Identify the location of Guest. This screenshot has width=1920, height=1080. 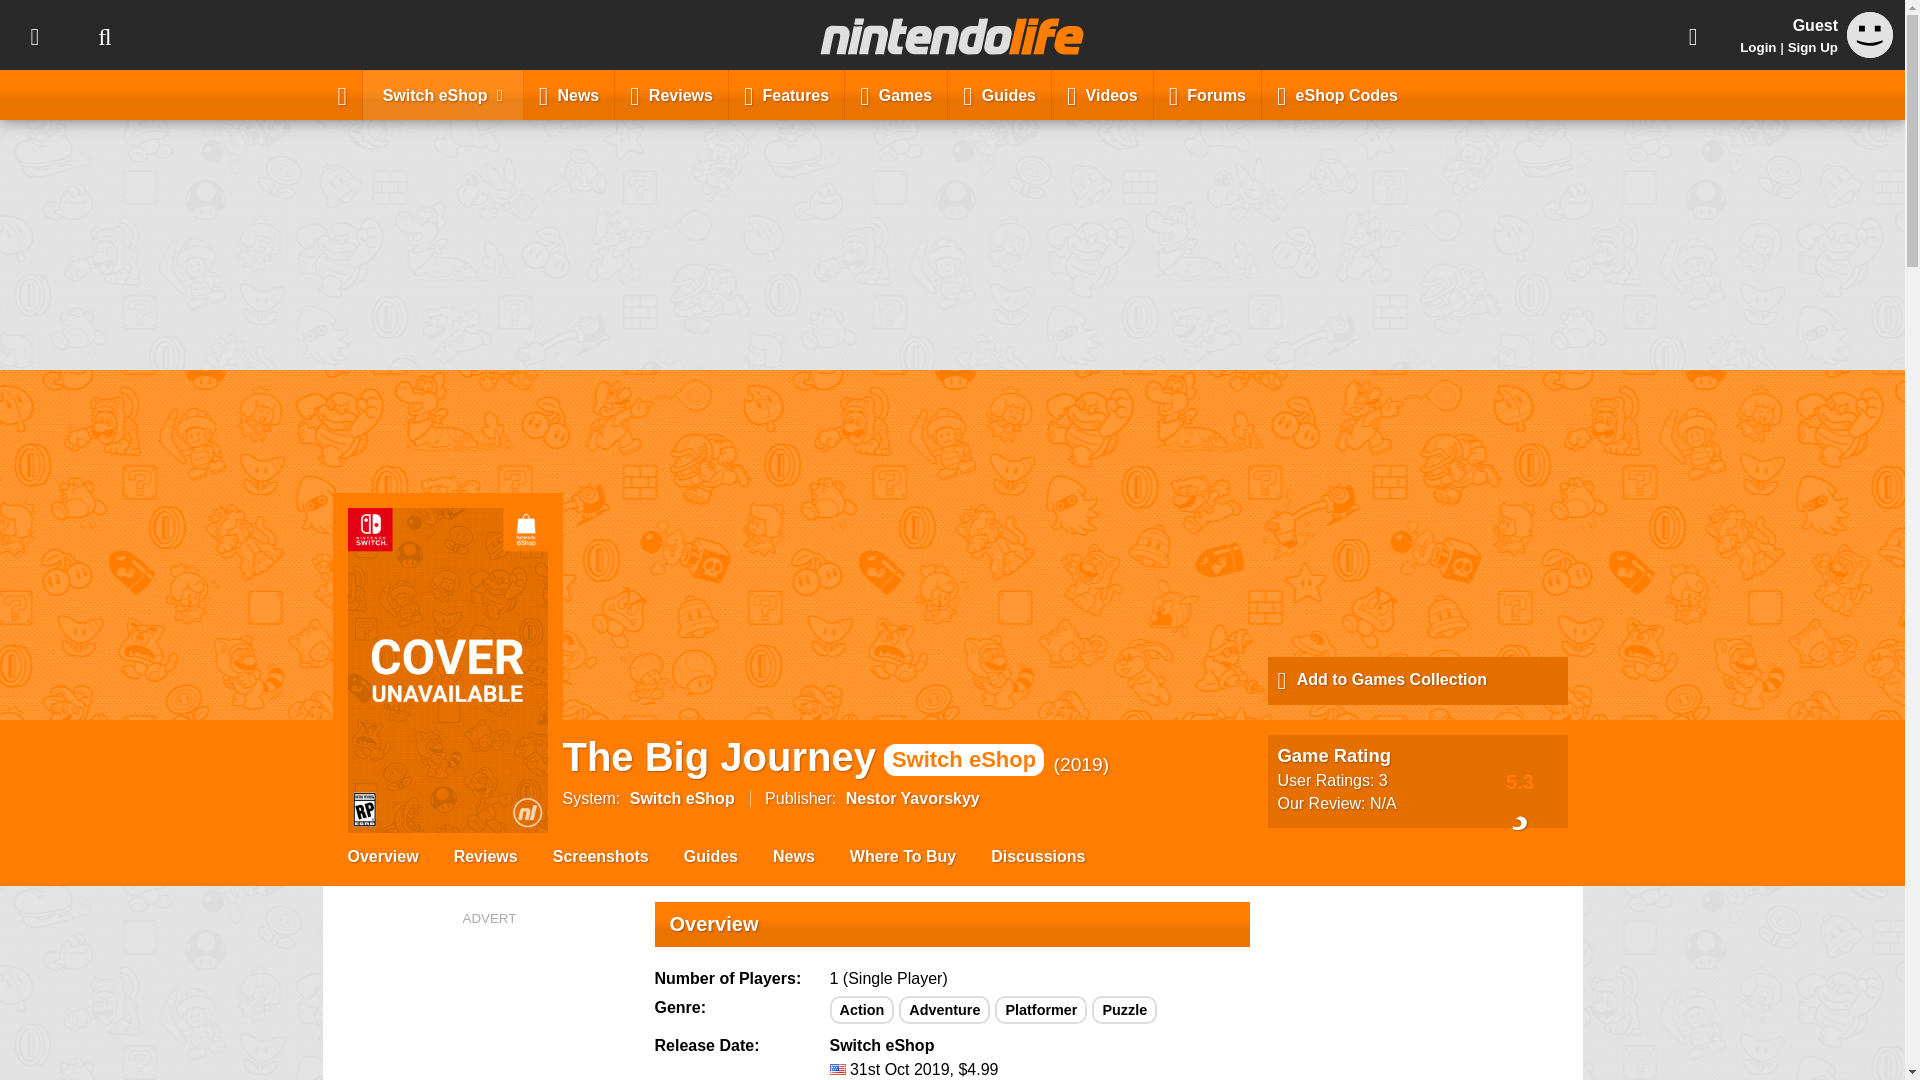
(1870, 52).